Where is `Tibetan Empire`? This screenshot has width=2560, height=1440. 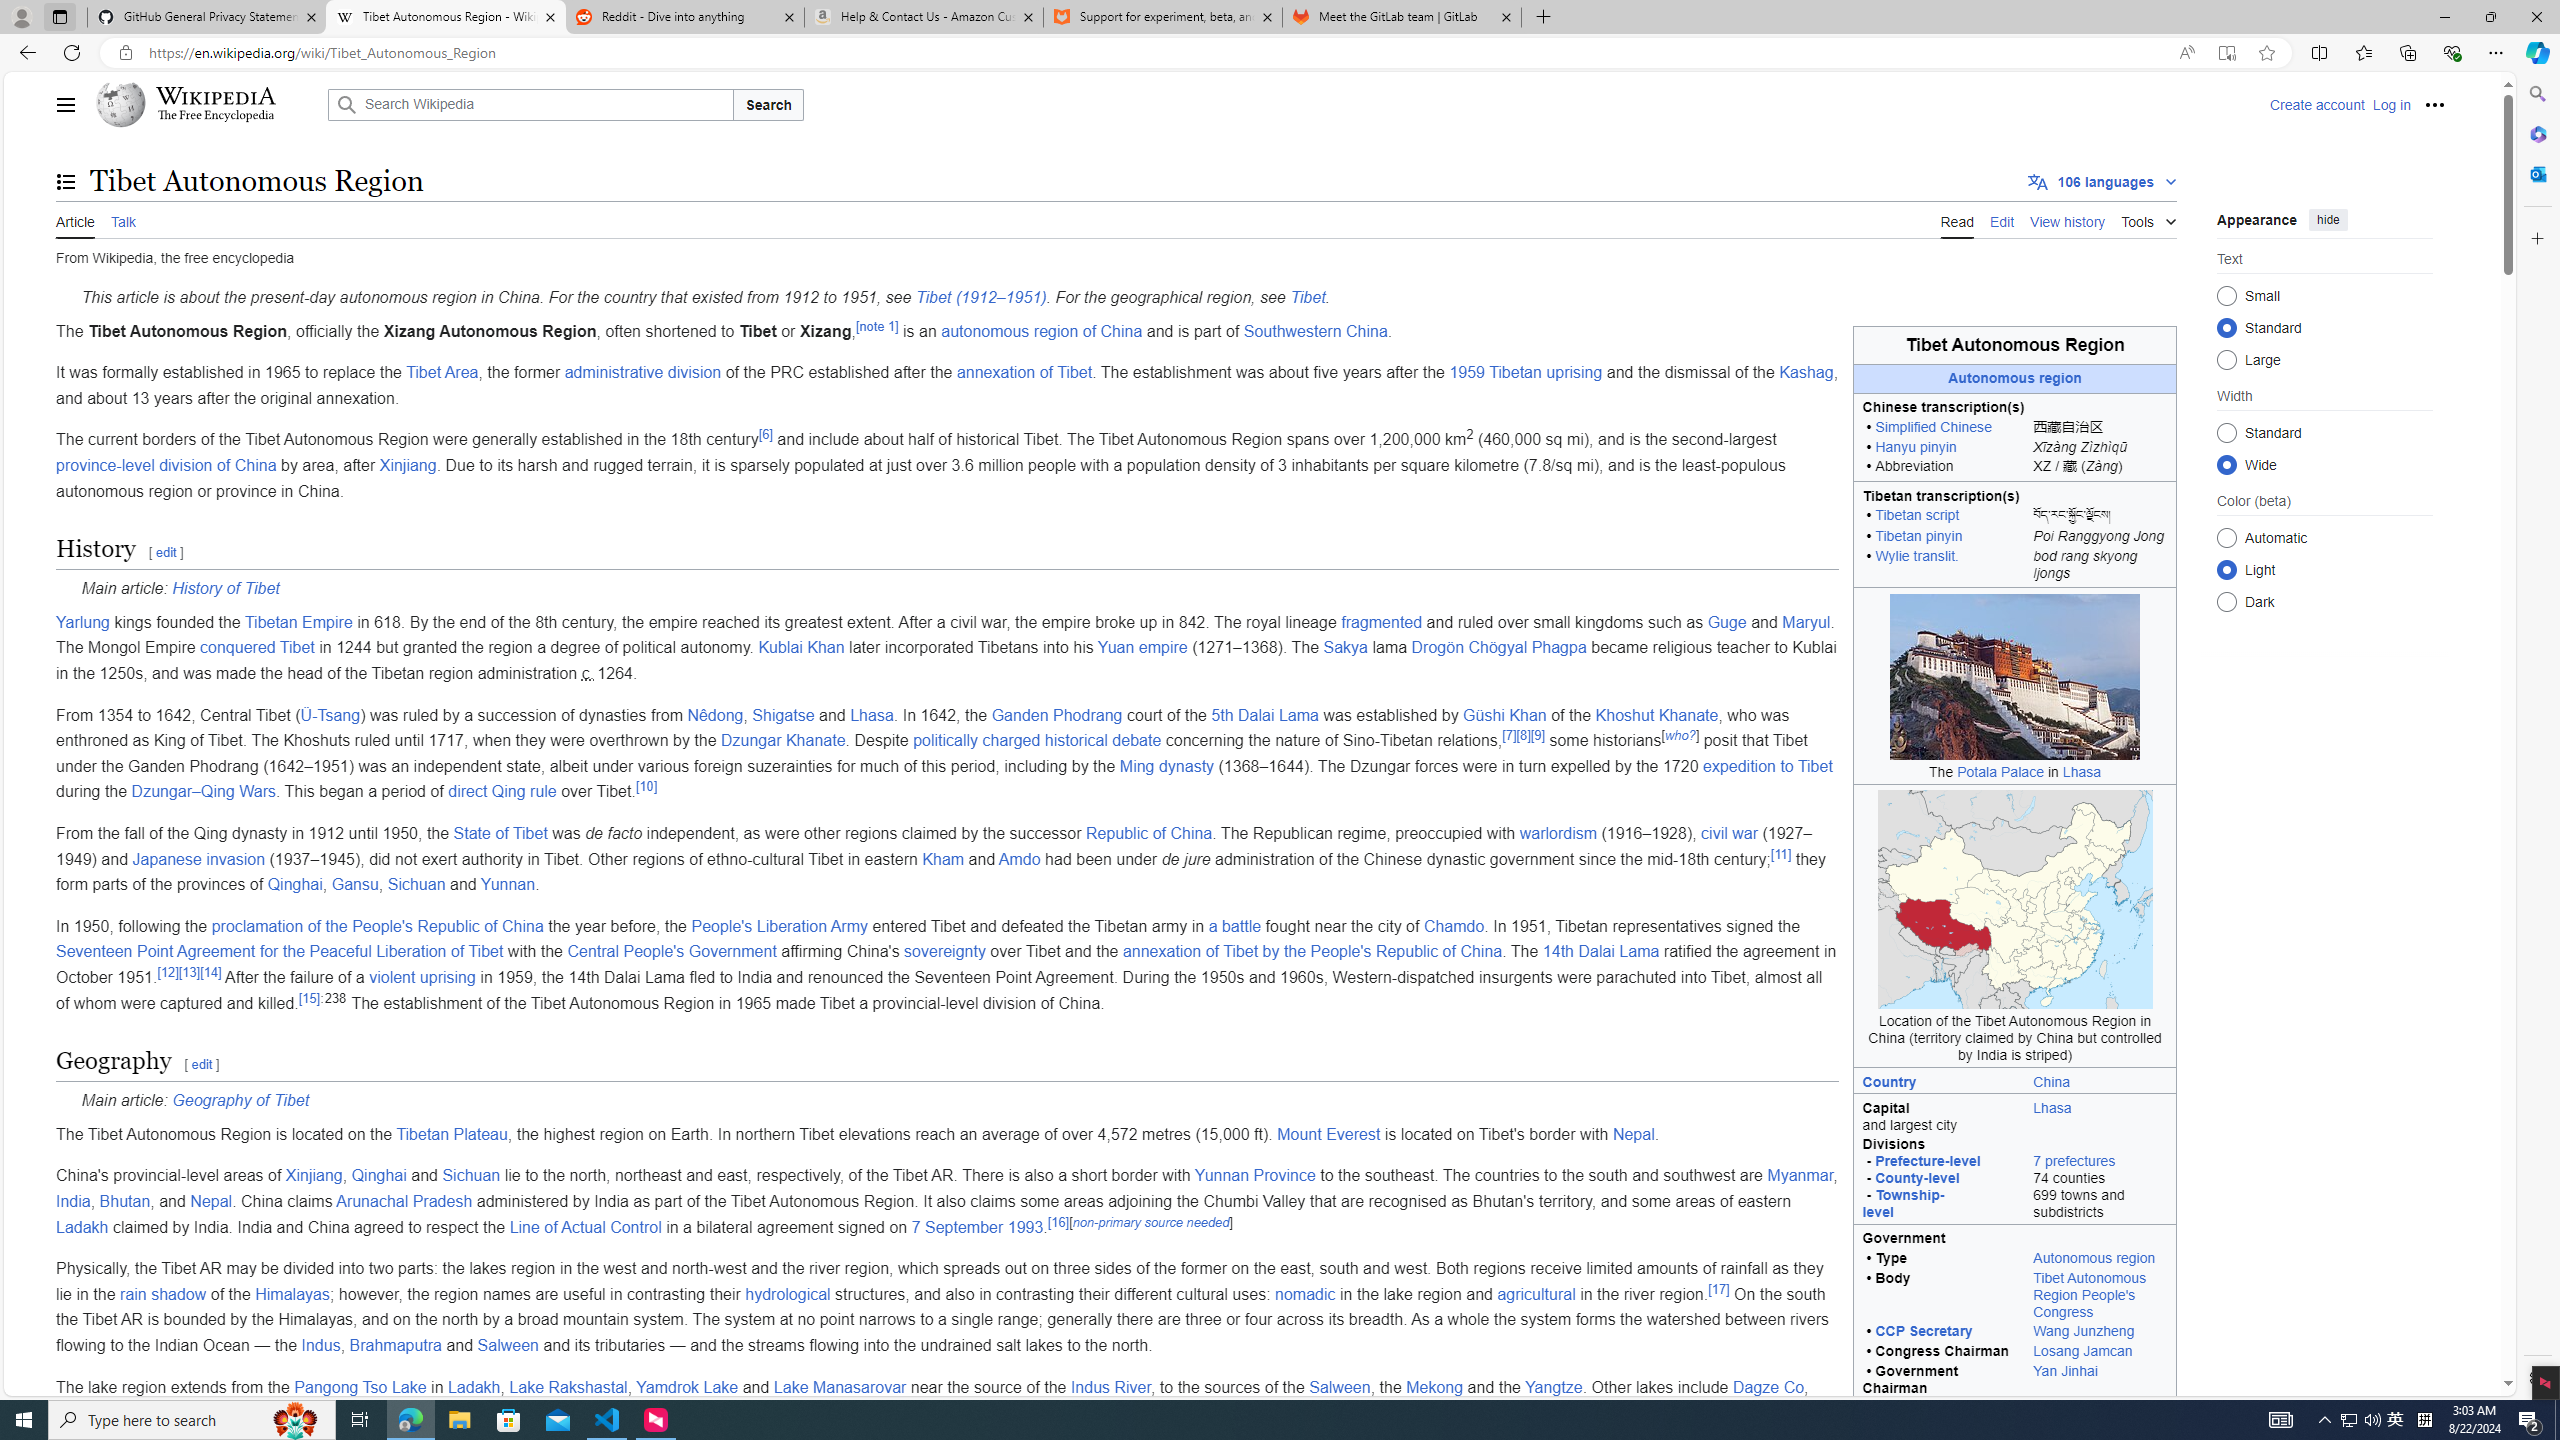 Tibetan Empire is located at coordinates (298, 622).